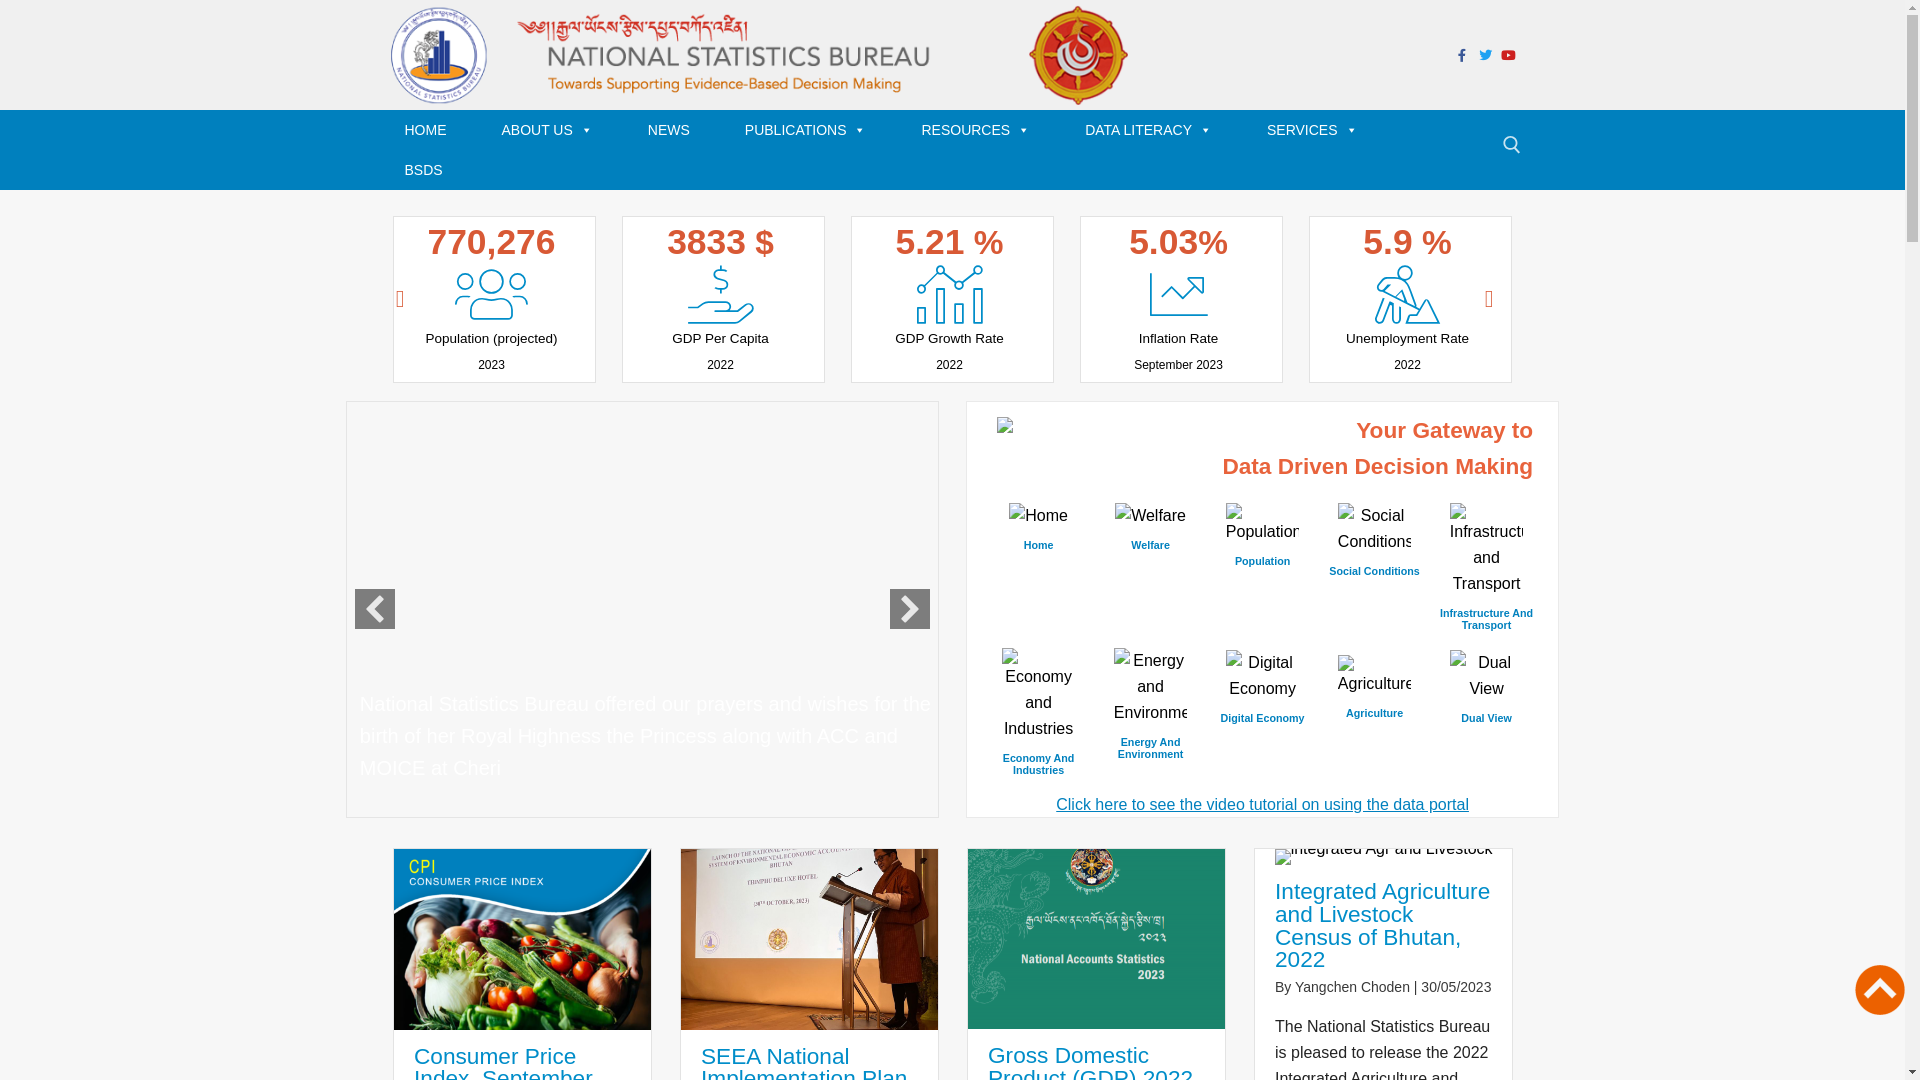  Describe the element at coordinates (1038, 529) in the screenshot. I see `Home` at that location.